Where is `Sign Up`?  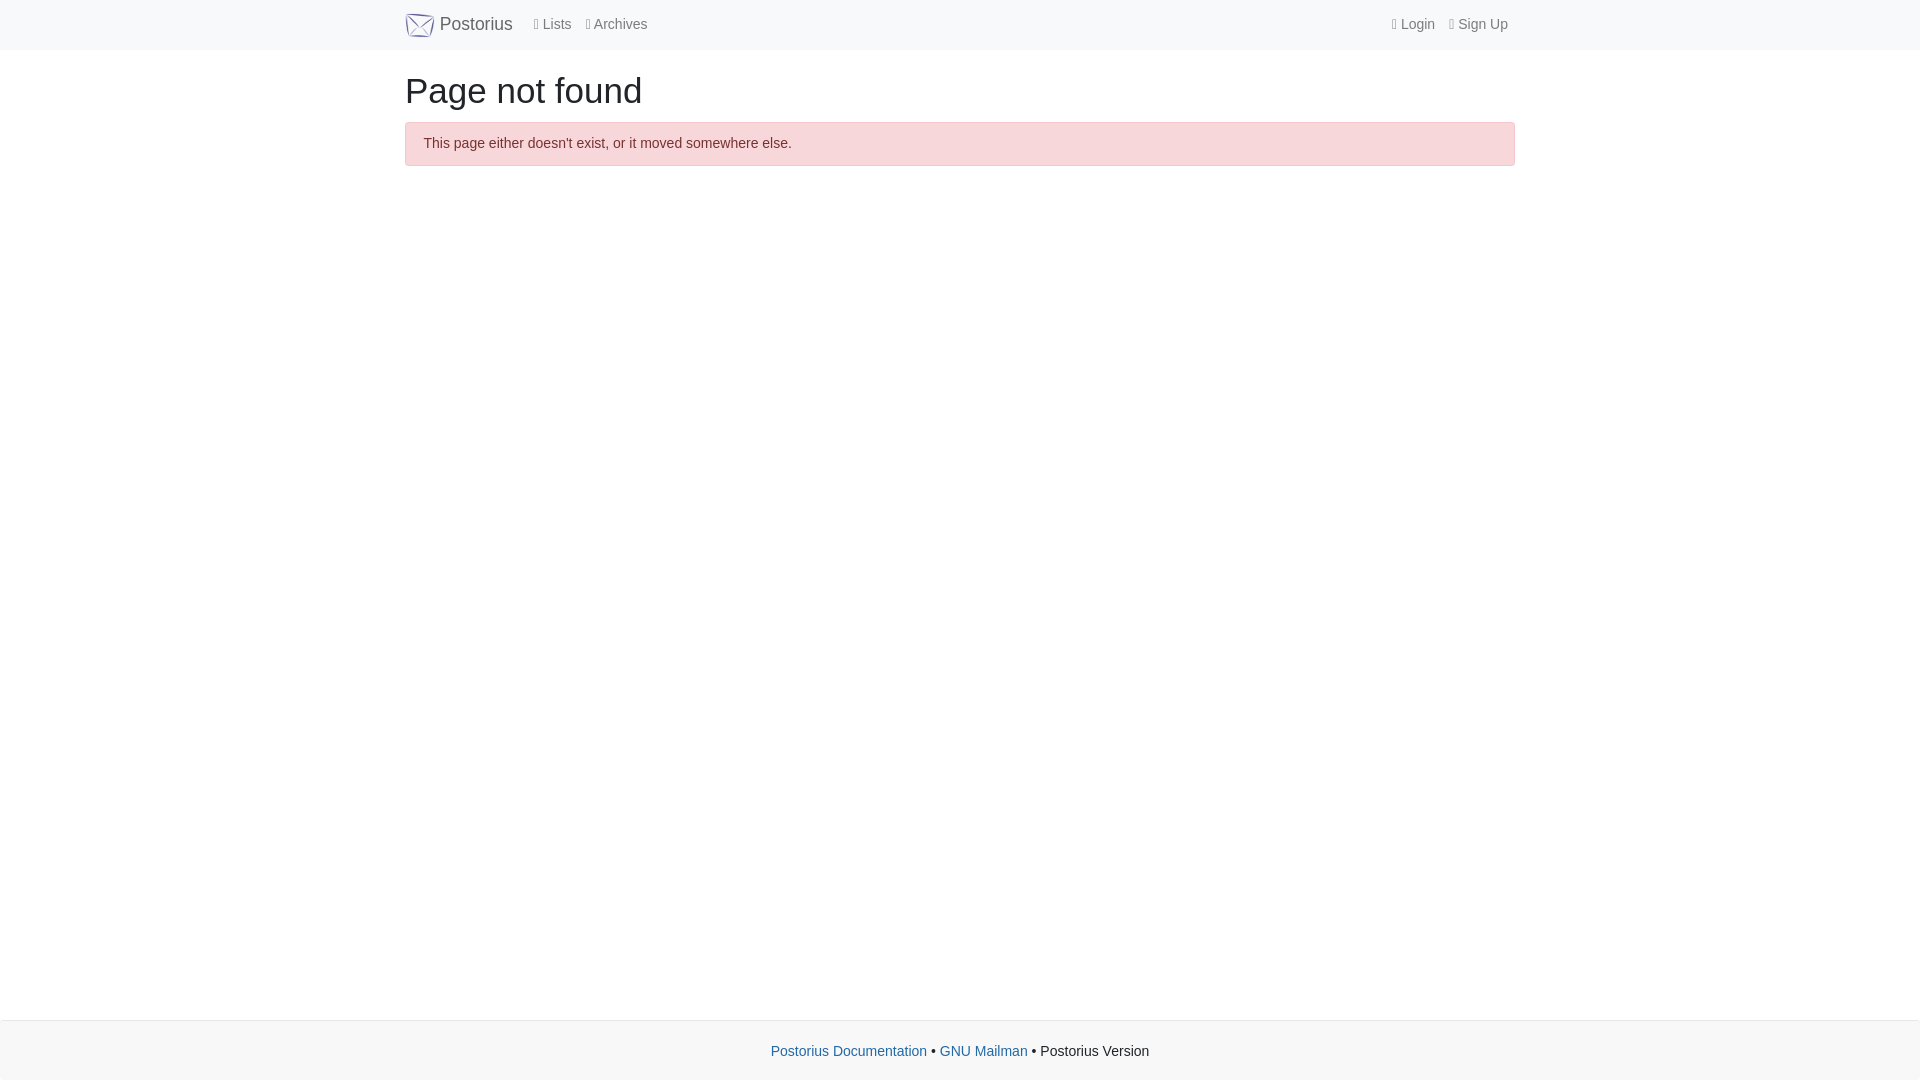 Sign Up is located at coordinates (1478, 24).